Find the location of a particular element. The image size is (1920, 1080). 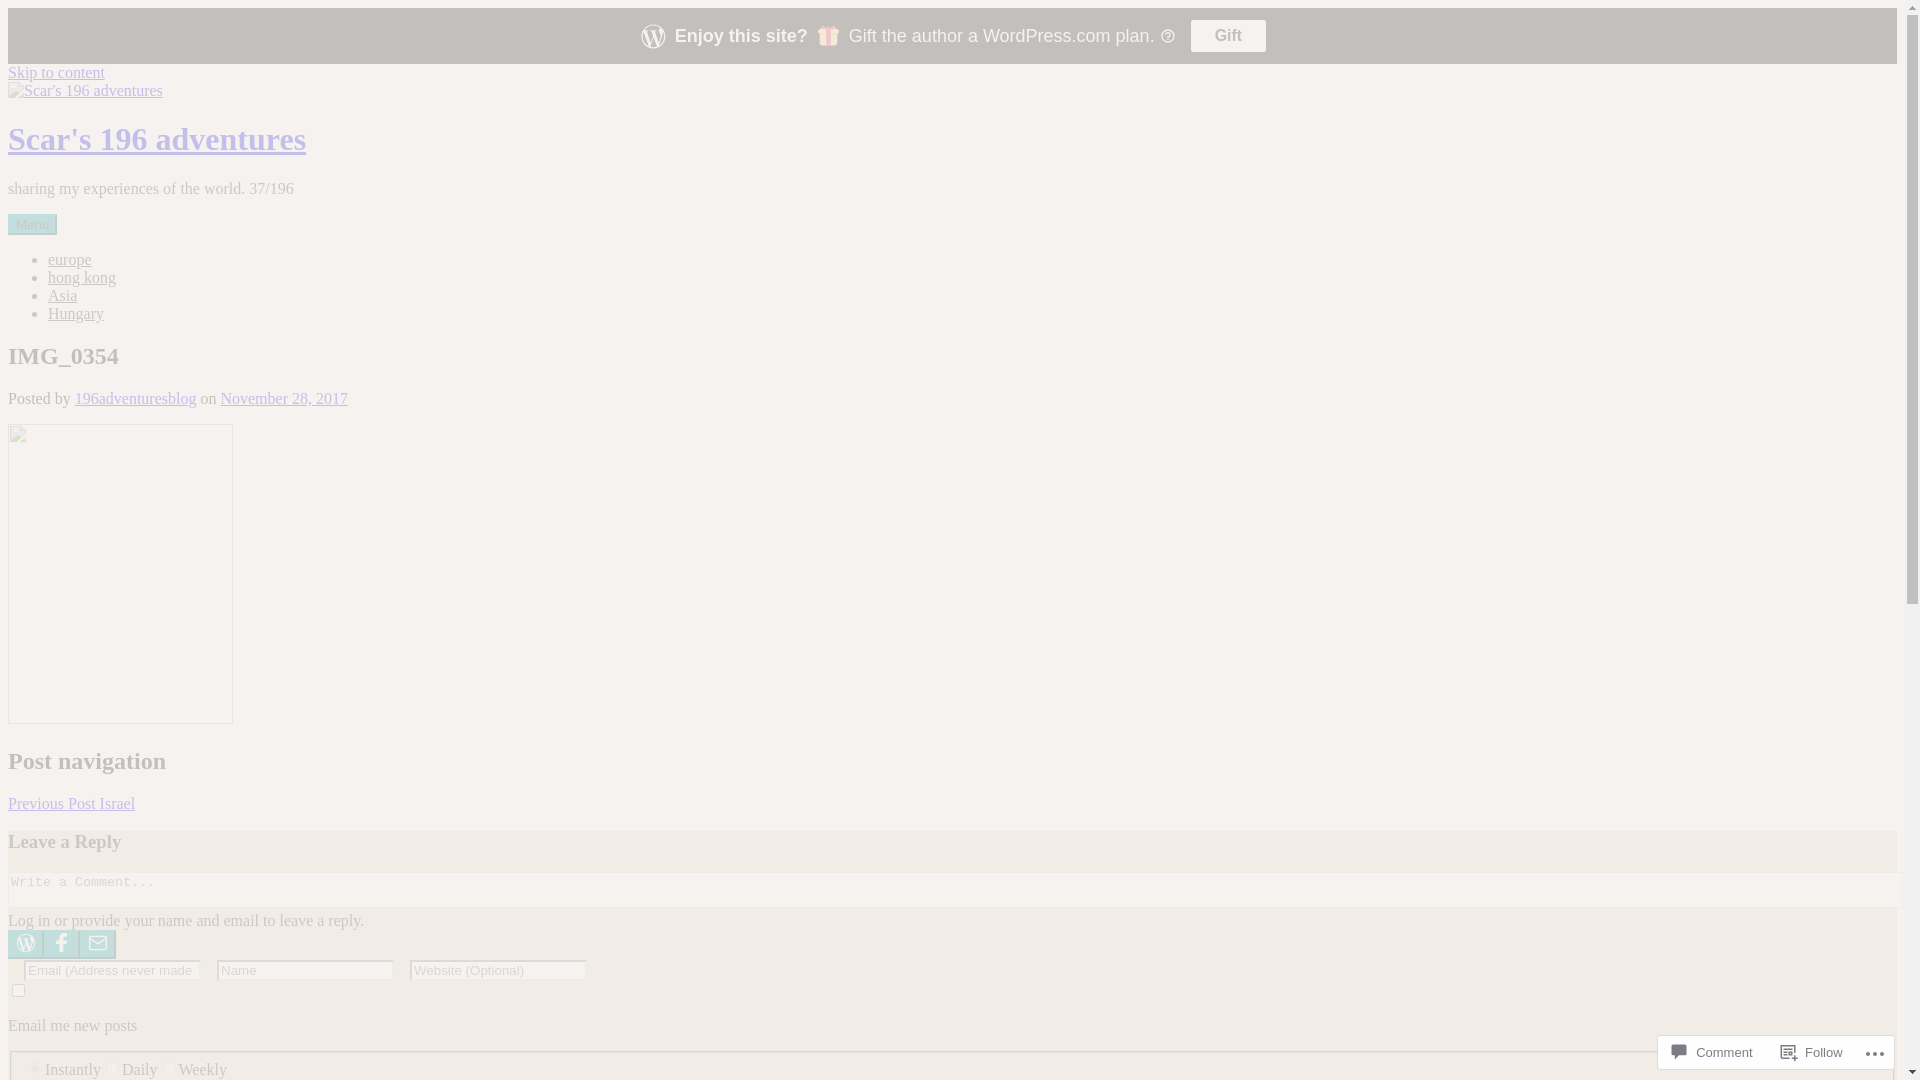

europe is located at coordinates (70, 260).